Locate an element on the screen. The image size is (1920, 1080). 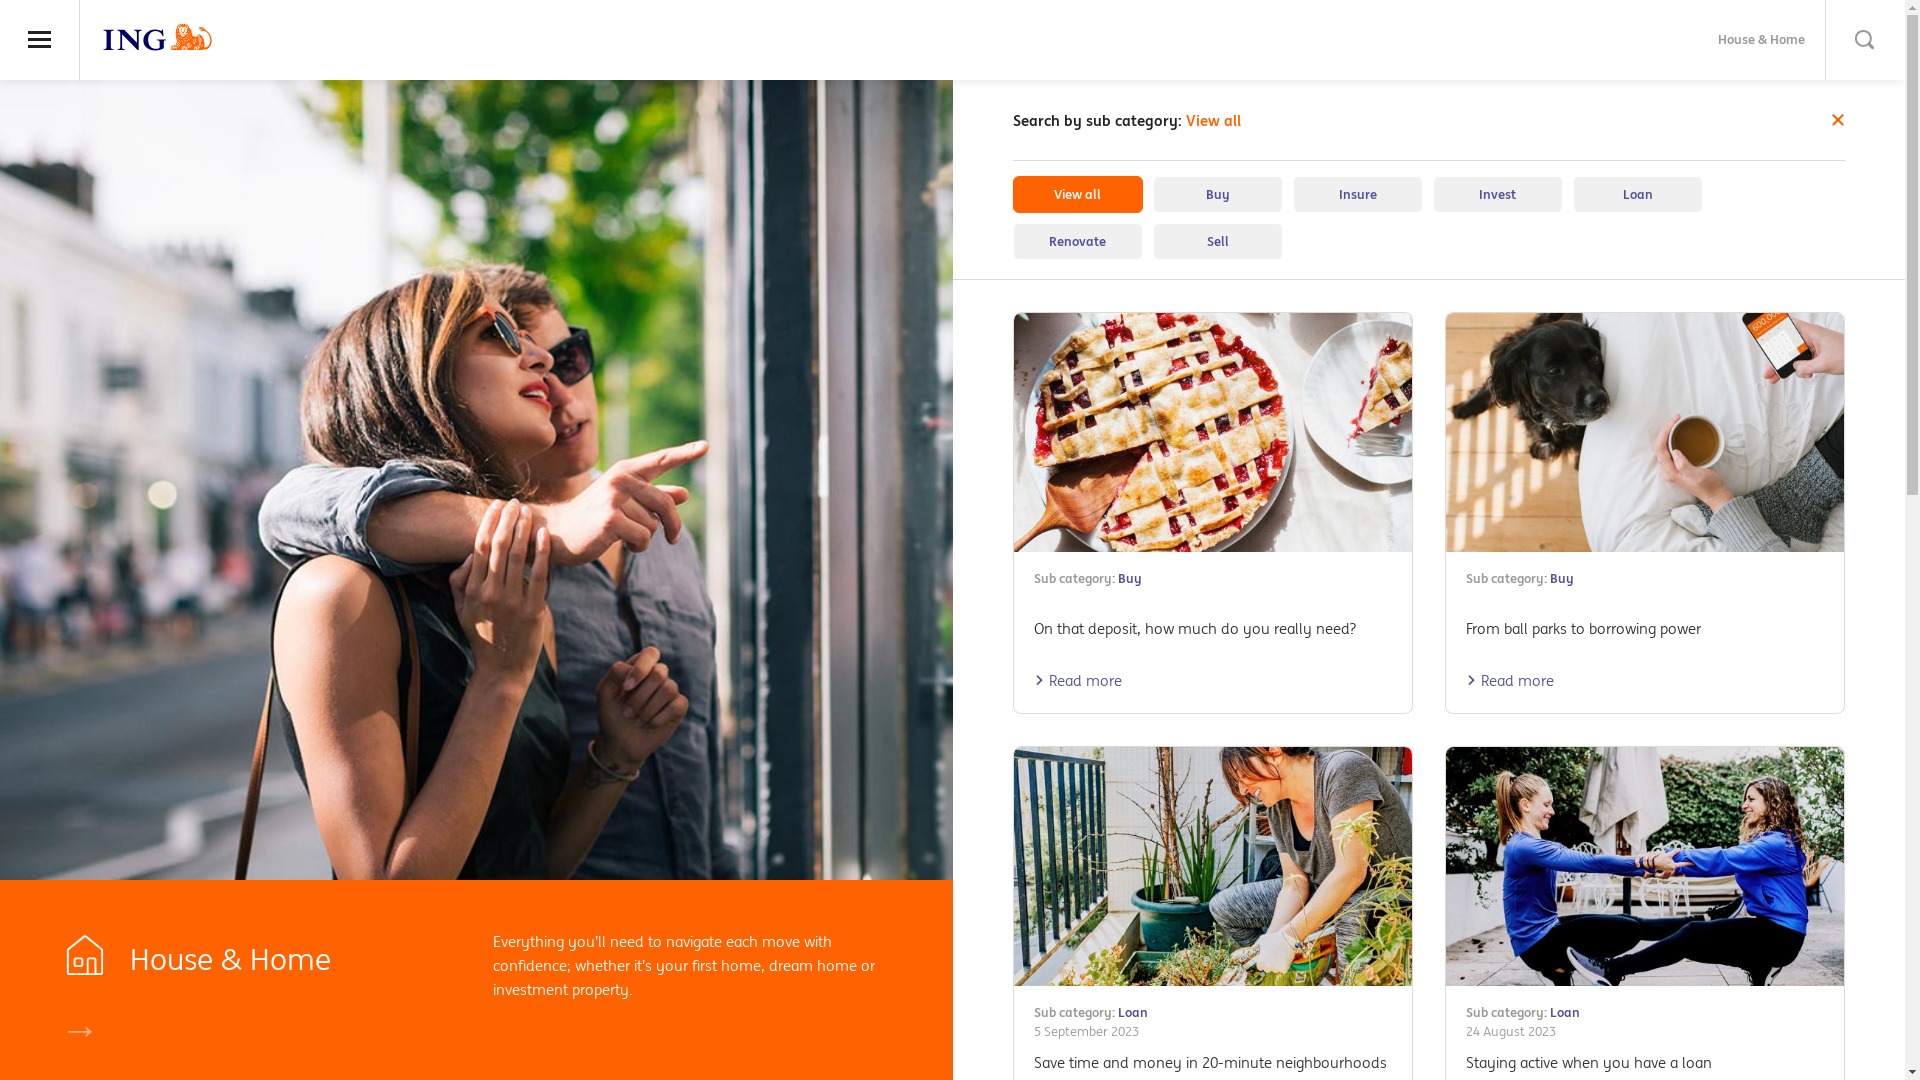
Buy is located at coordinates (1130, 578).